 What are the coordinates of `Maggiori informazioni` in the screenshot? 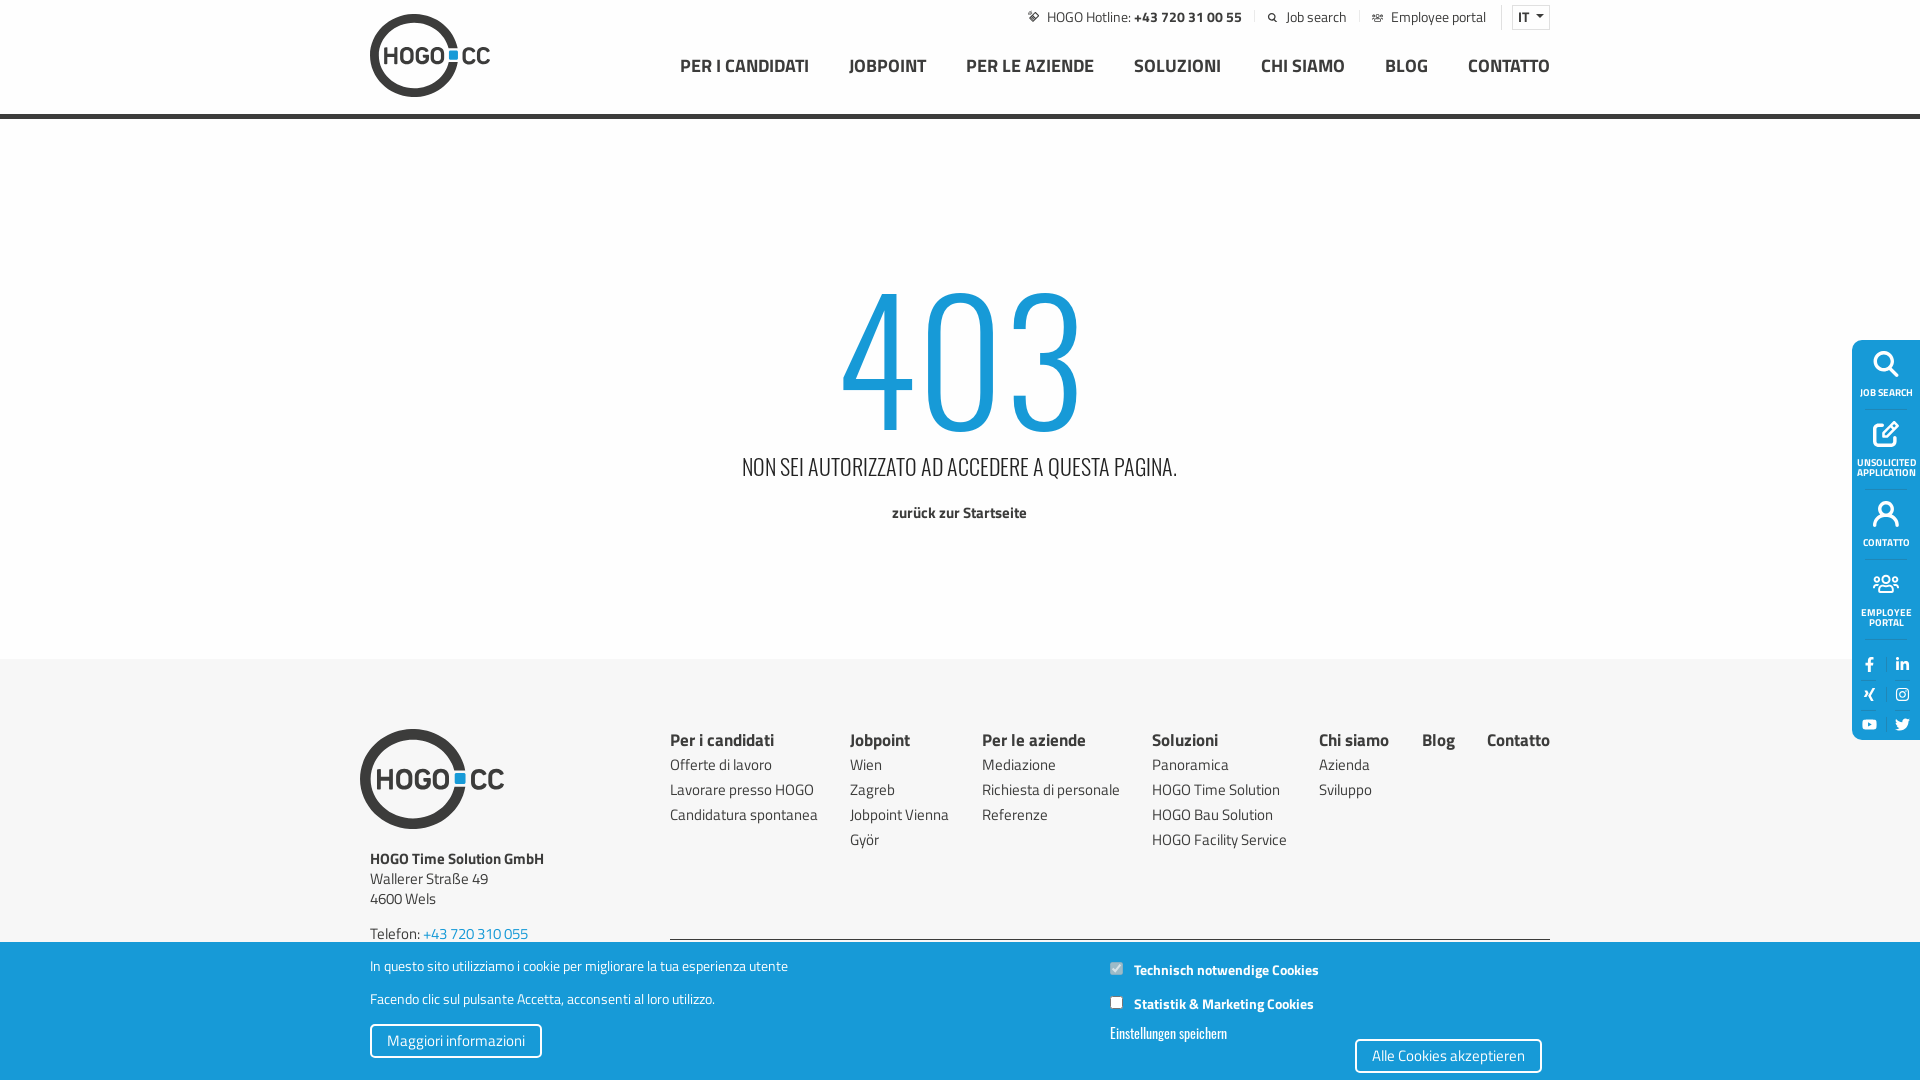 It's located at (456, 1041).